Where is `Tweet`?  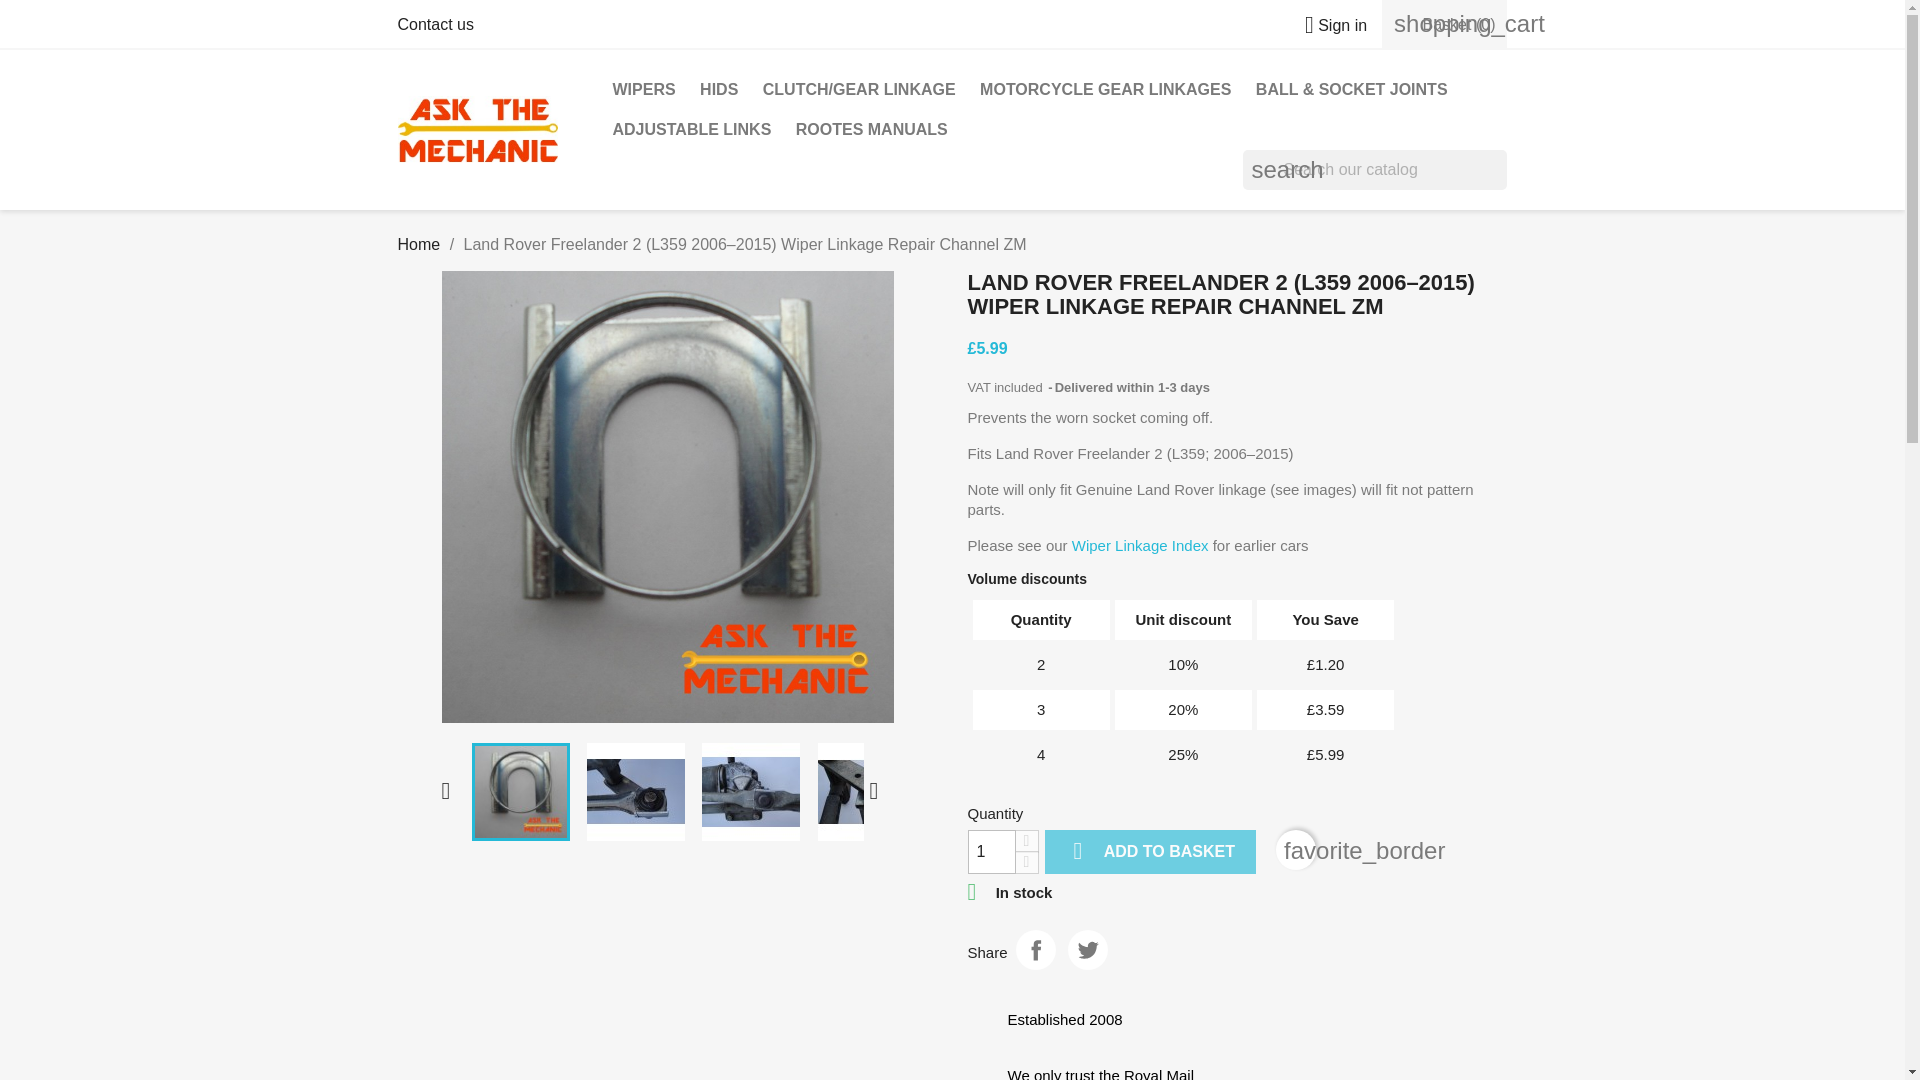
Tweet is located at coordinates (1087, 949).